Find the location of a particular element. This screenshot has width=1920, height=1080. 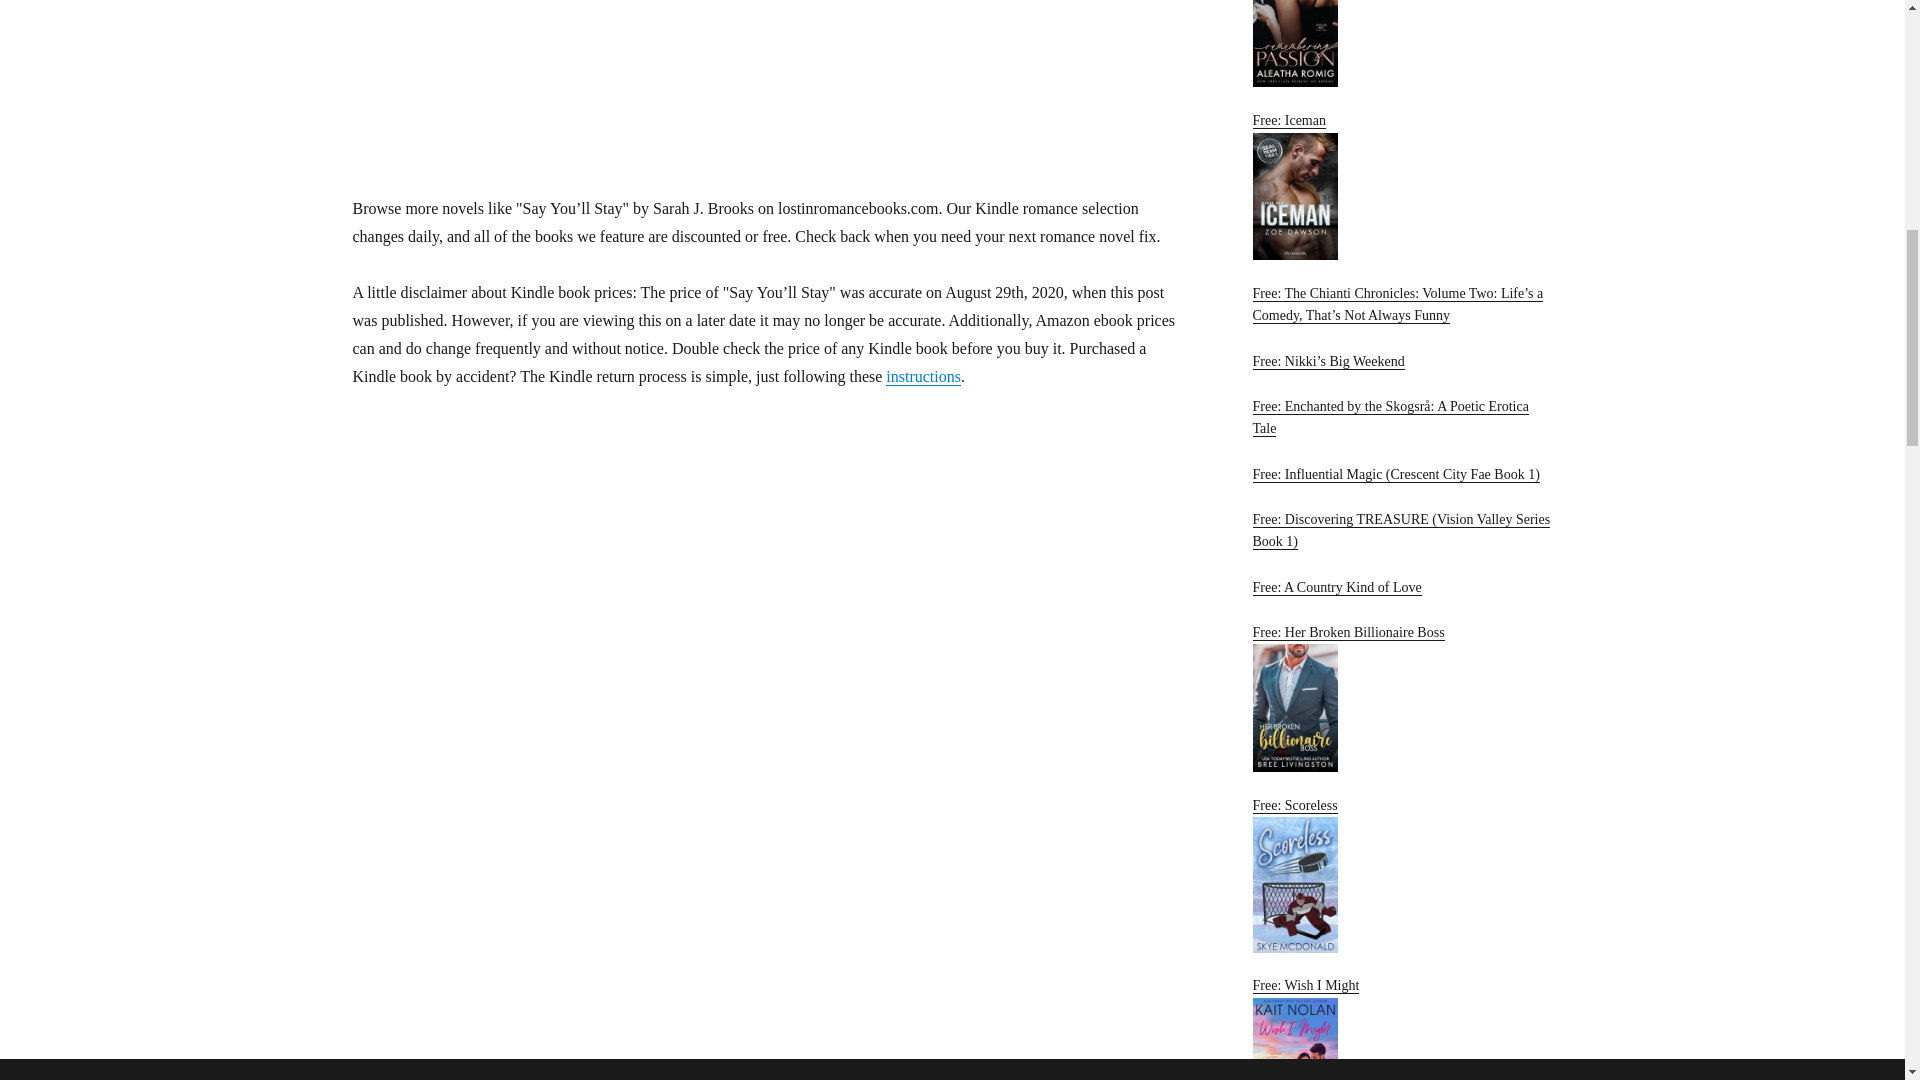

Free: Iceman is located at coordinates (1401, 186).